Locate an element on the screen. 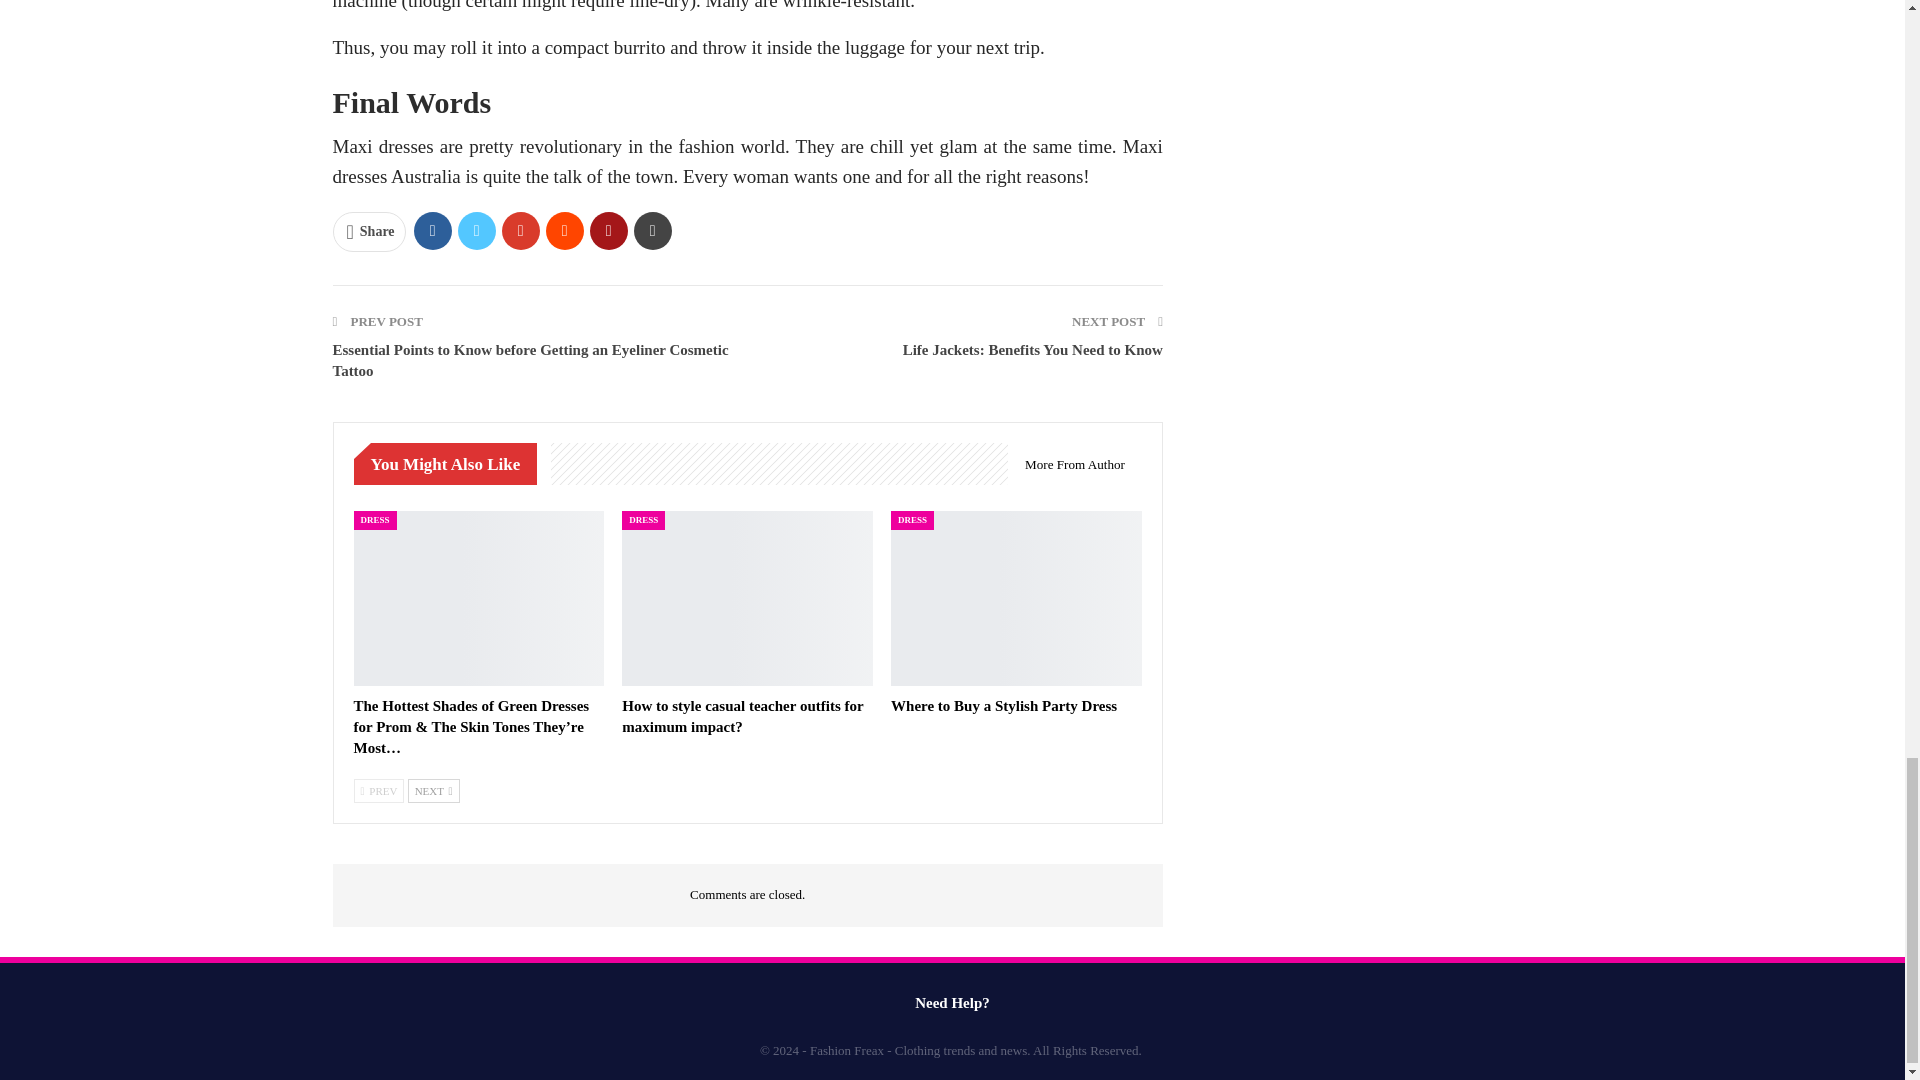 Image resolution: width=1920 pixels, height=1080 pixels. Where to Buy a Stylish Party Dress is located at coordinates (1004, 705).